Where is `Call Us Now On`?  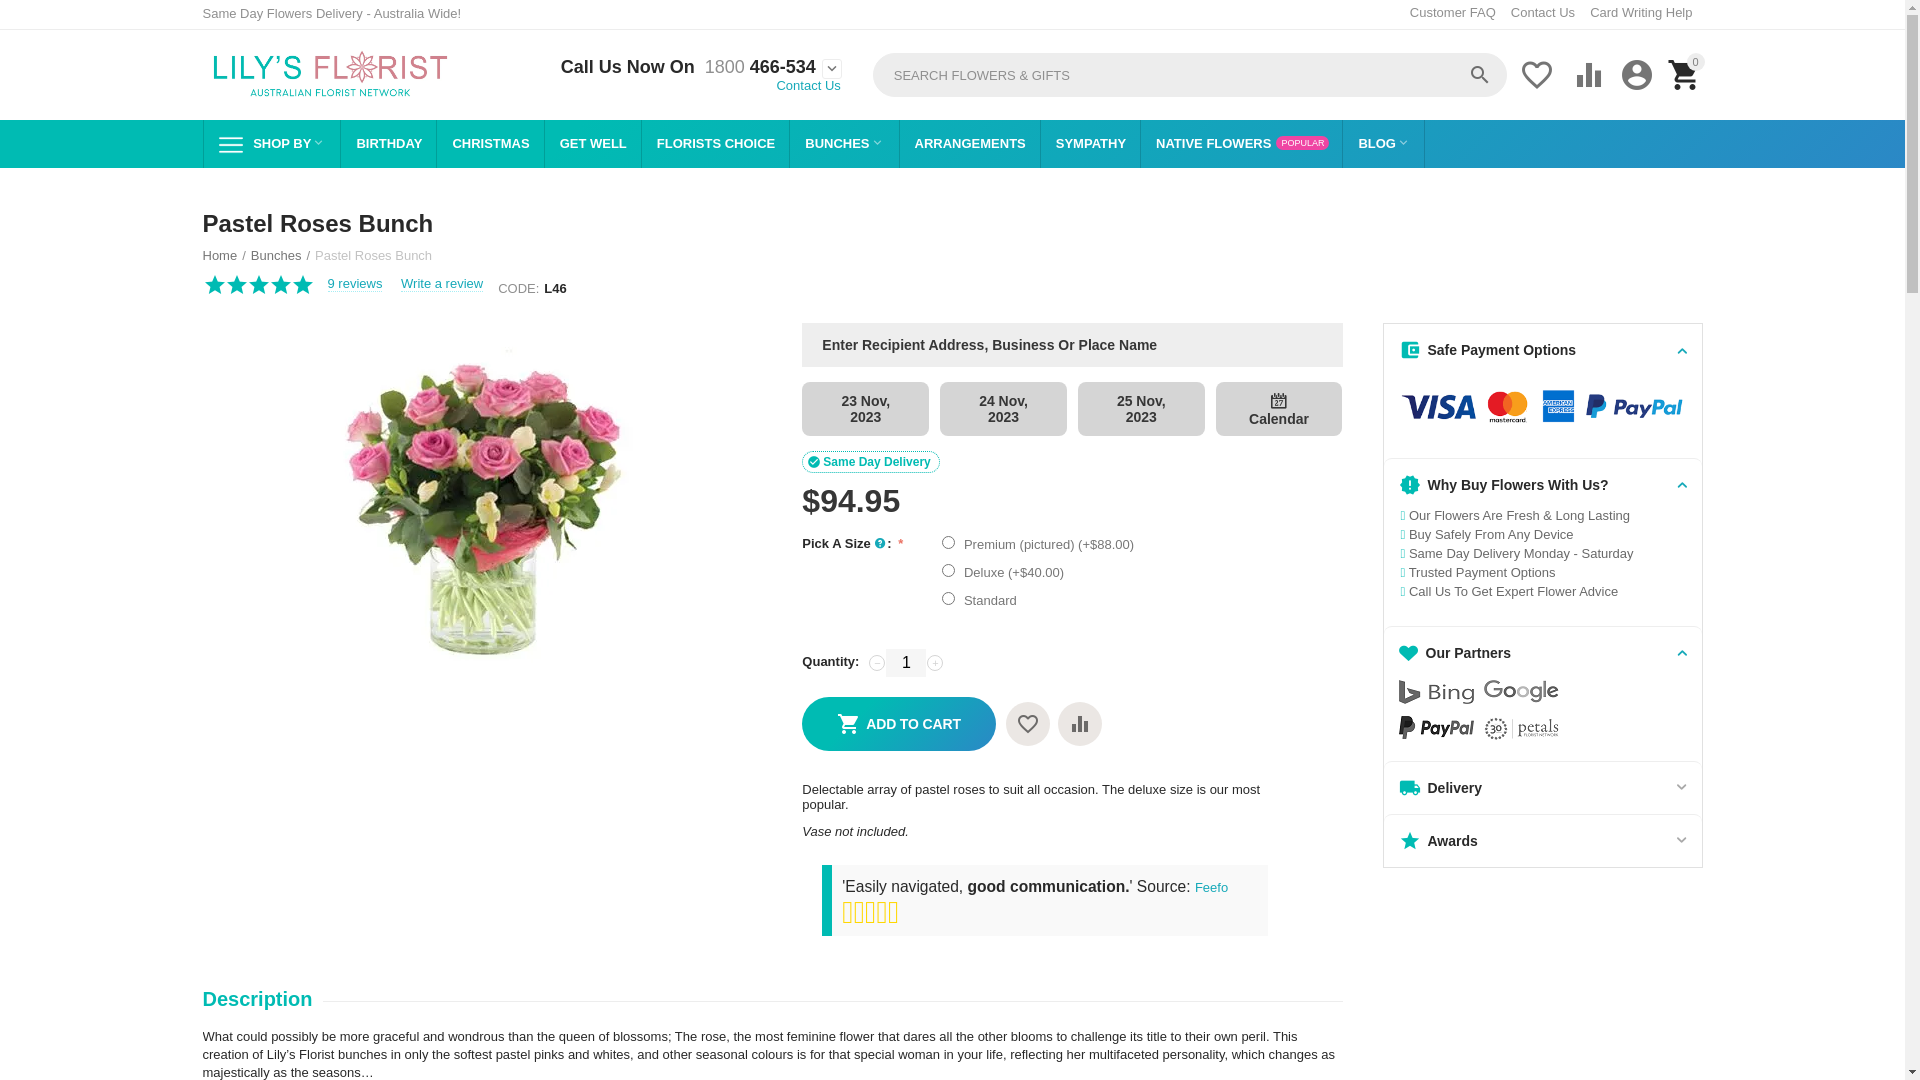
Call Us Now On is located at coordinates (628, 68).